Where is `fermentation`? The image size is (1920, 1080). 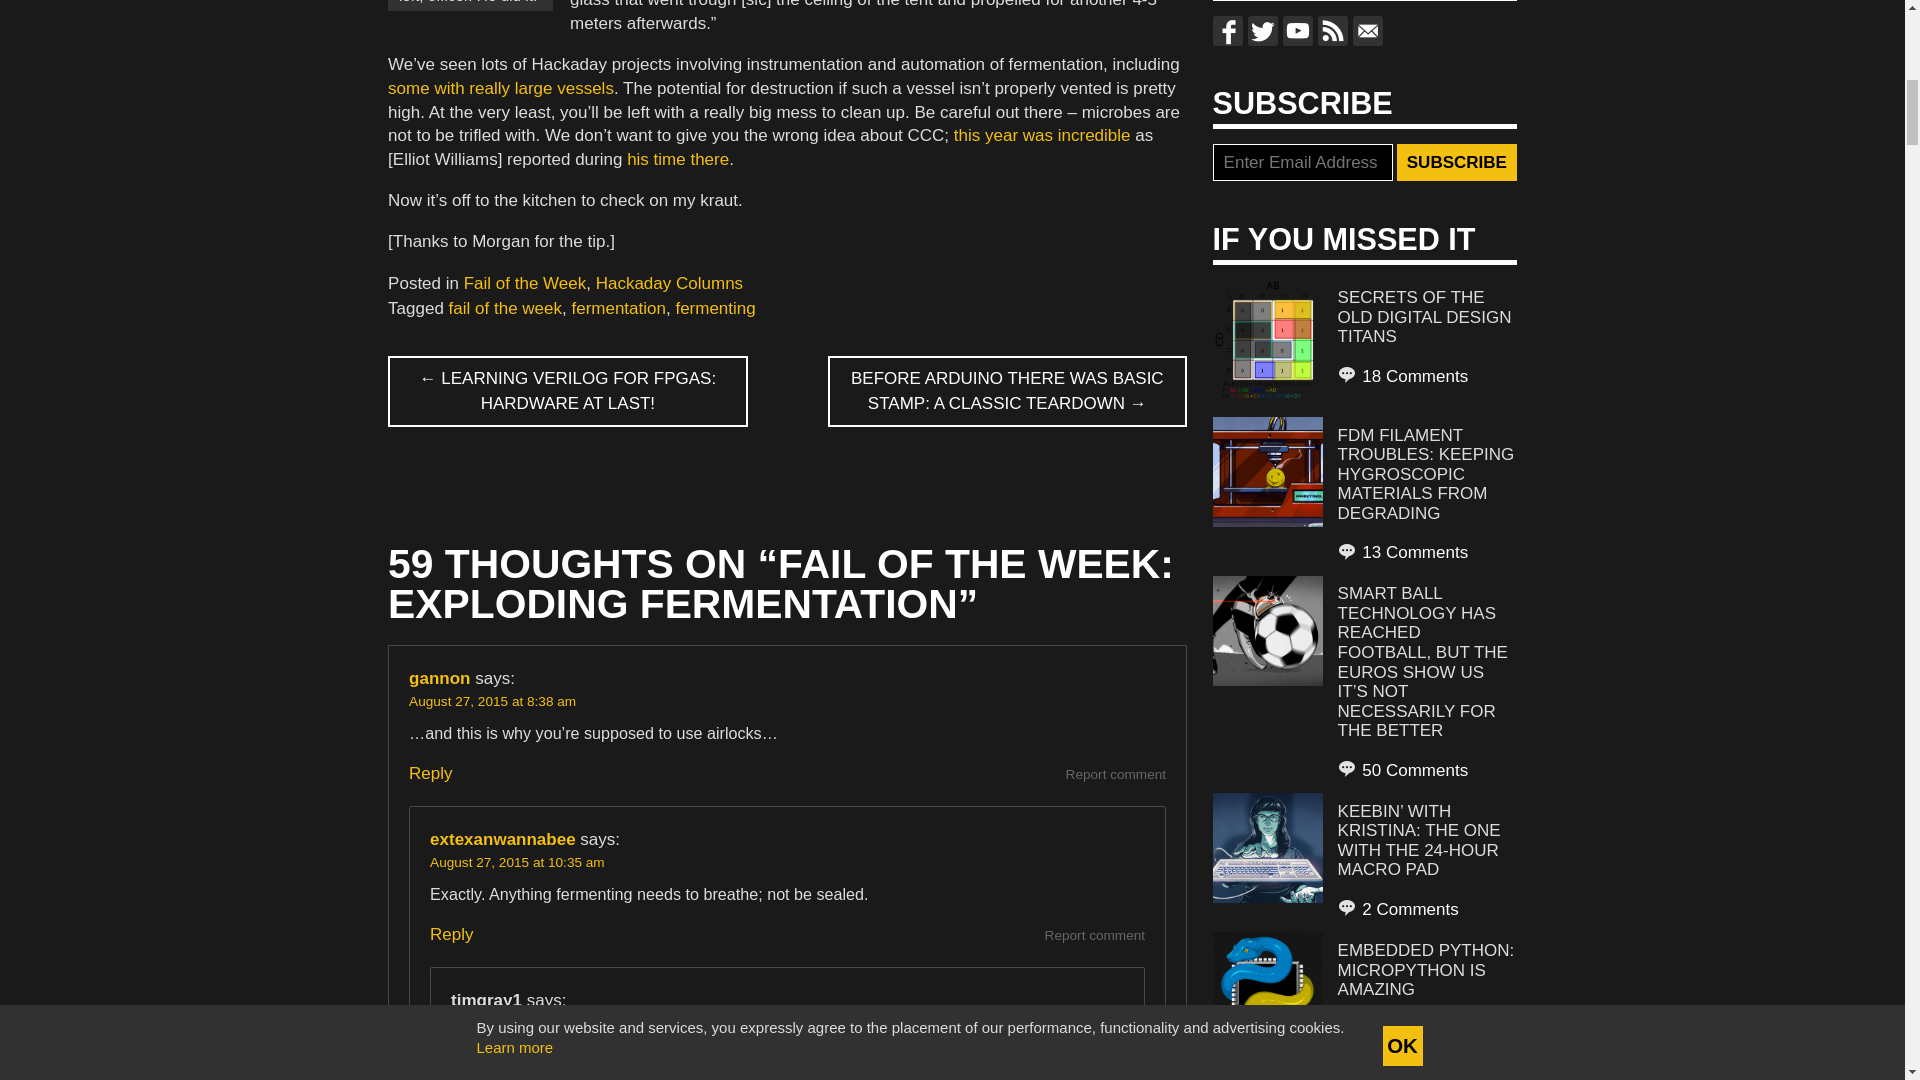 fermentation is located at coordinates (618, 308).